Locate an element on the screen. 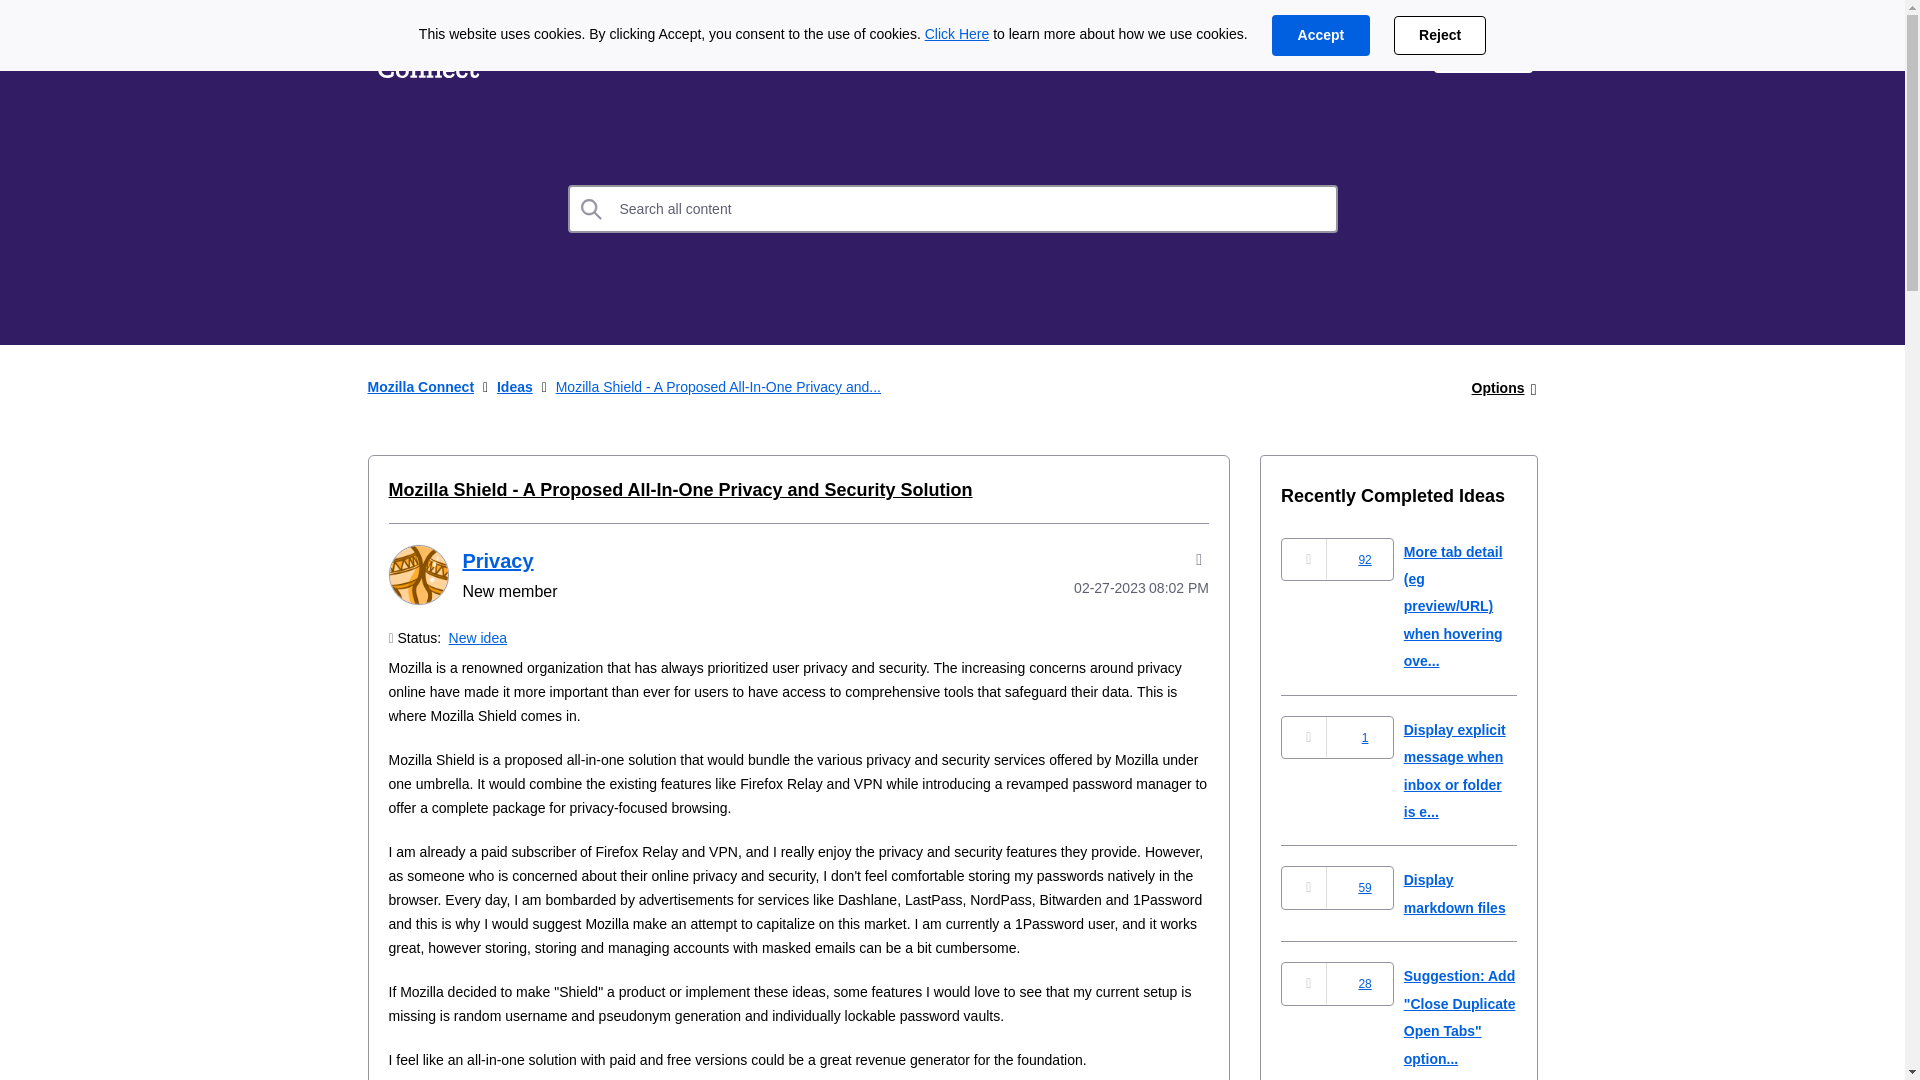 Image resolution: width=1920 pixels, height=1080 pixels. Community is located at coordinates (801, 52).